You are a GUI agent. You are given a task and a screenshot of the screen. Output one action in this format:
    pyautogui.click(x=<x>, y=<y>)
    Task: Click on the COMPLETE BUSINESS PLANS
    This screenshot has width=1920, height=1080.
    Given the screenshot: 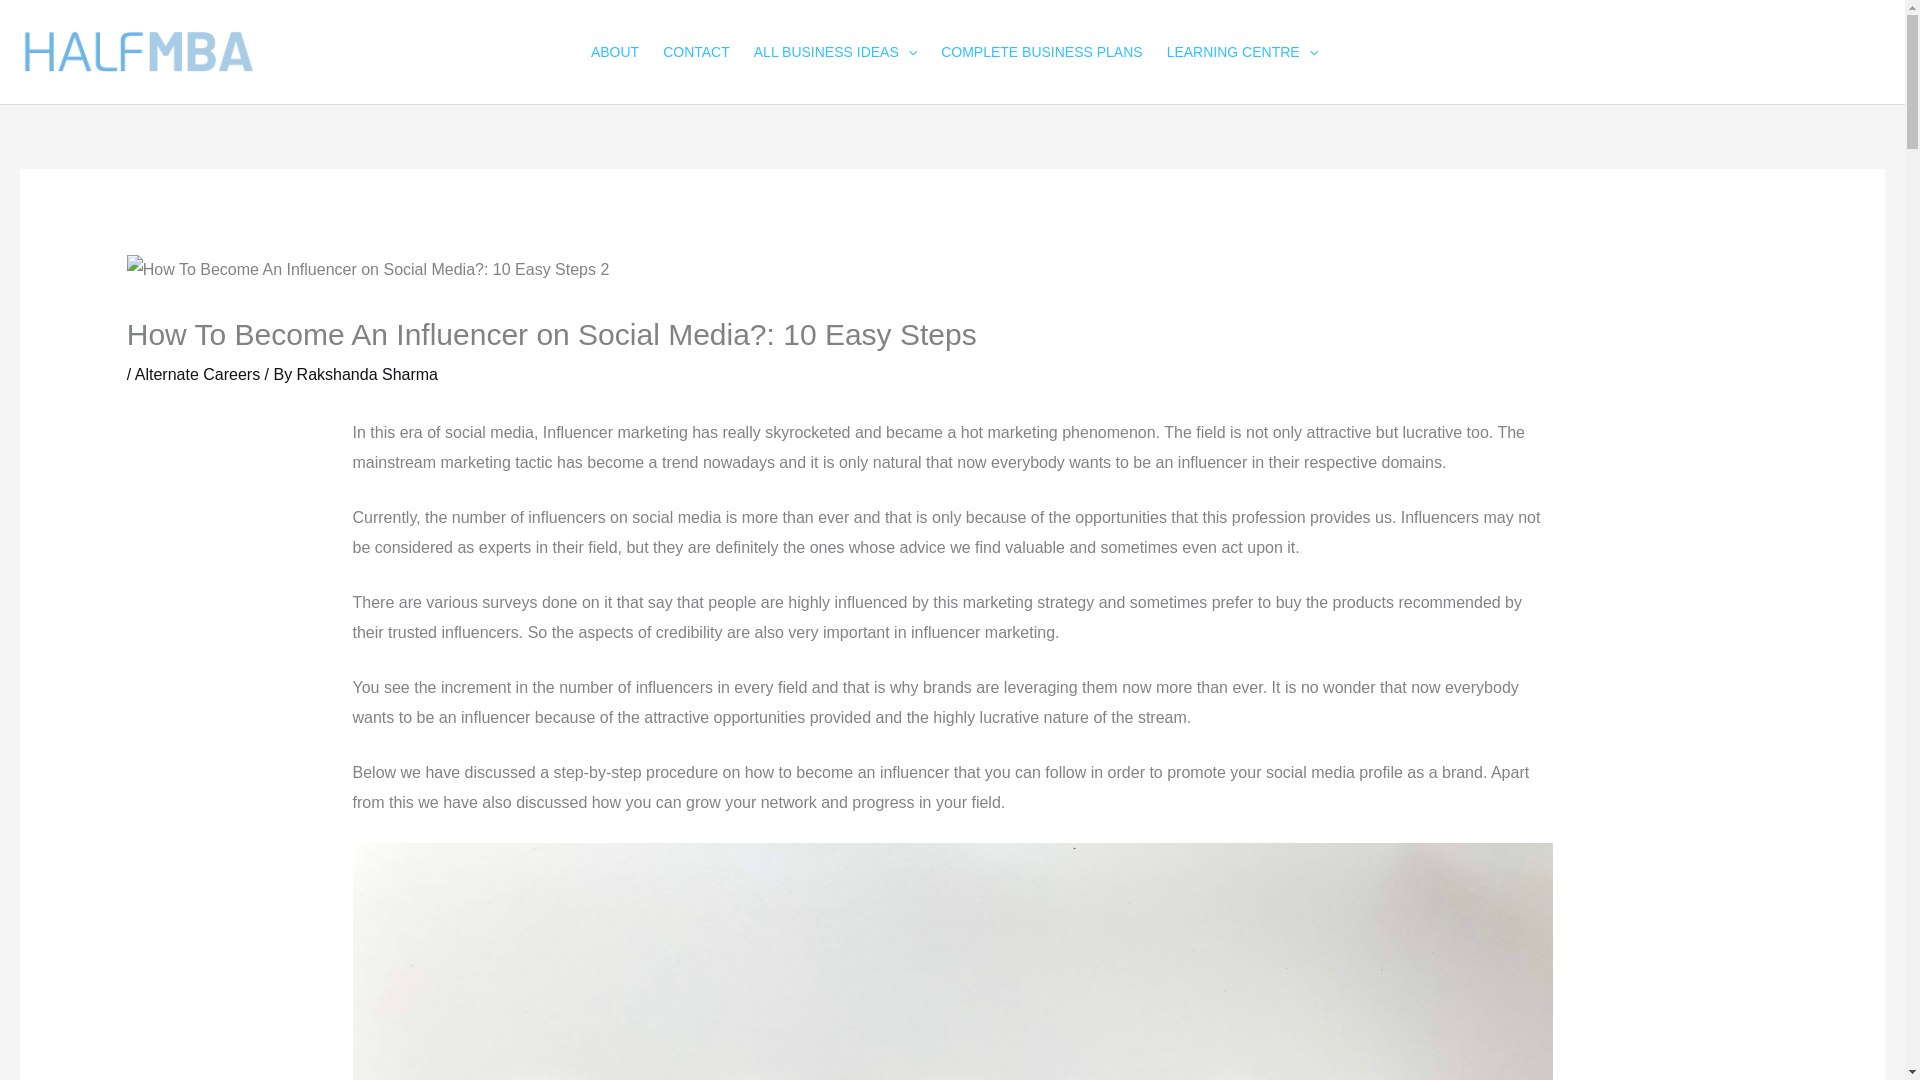 What is the action you would take?
    pyautogui.click(x=1040, y=52)
    